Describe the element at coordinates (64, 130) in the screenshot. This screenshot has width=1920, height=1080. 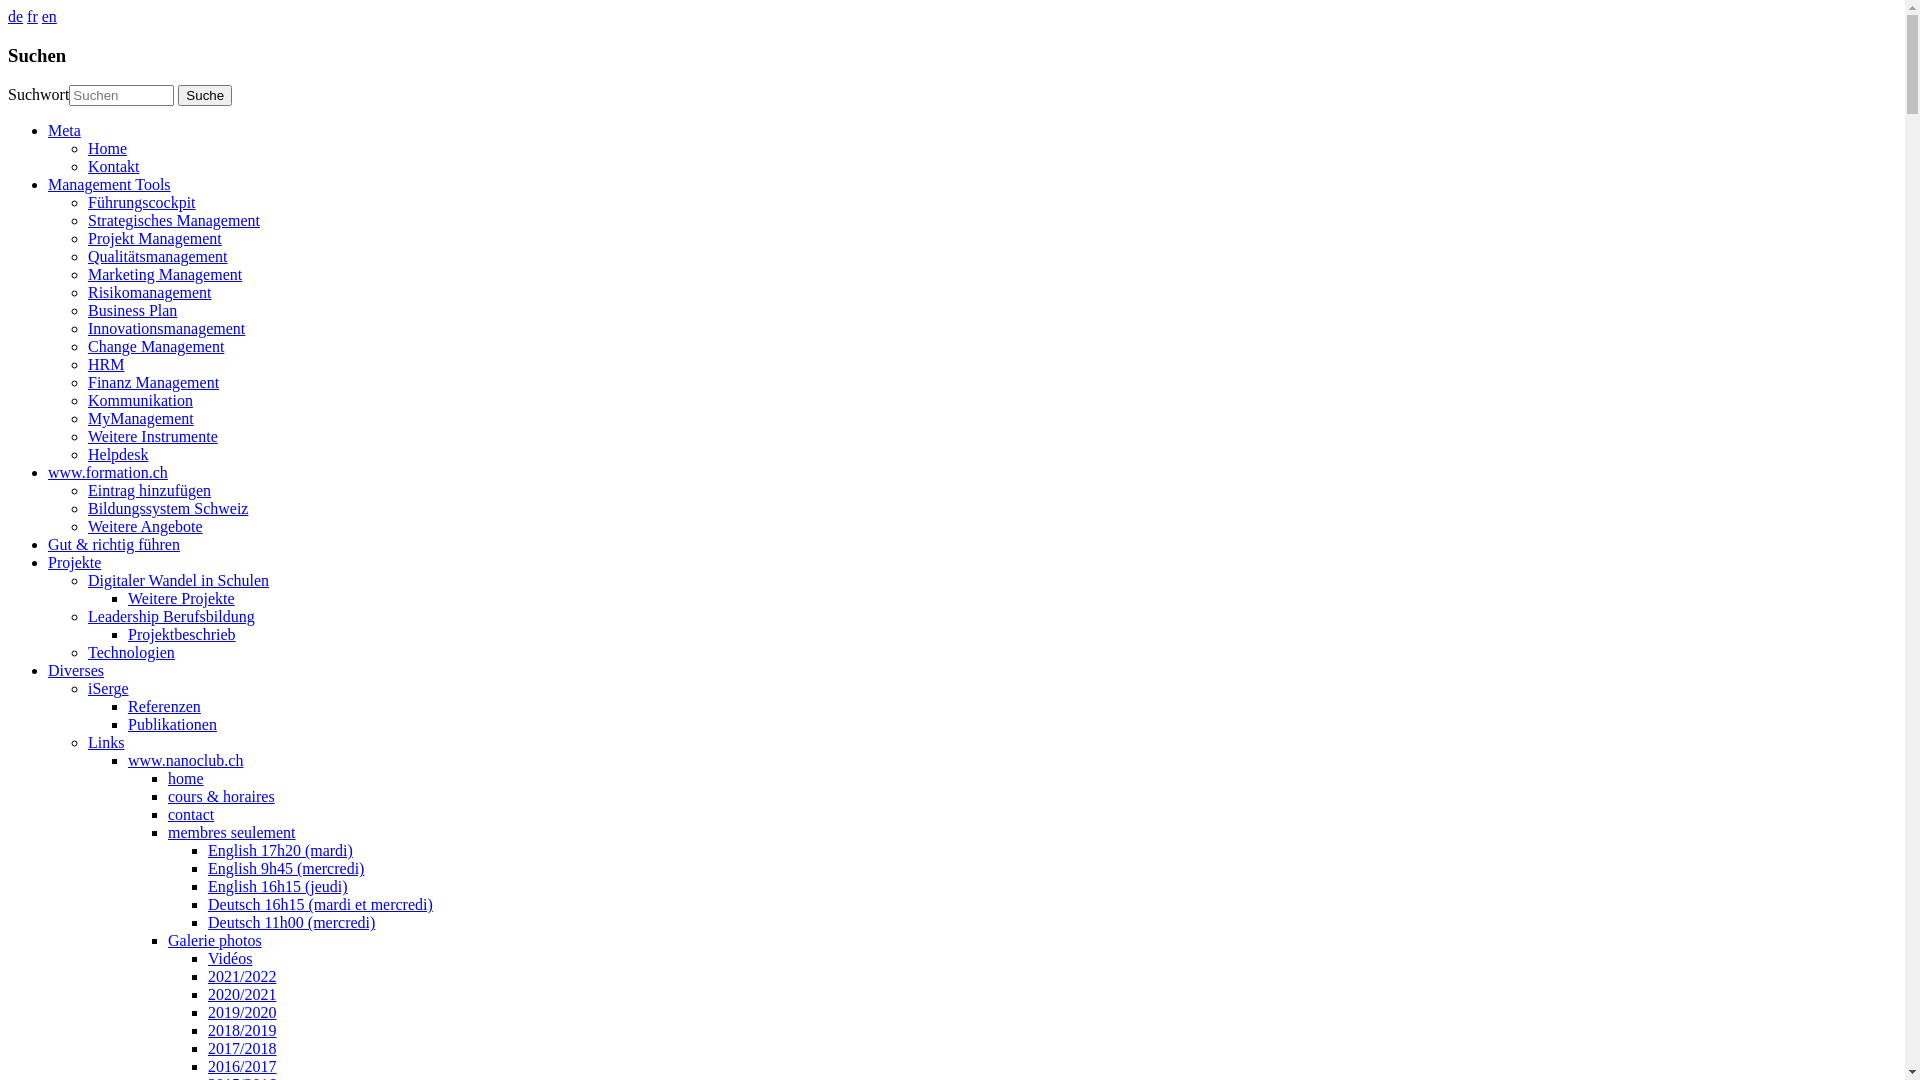
I see `Meta` at that location.